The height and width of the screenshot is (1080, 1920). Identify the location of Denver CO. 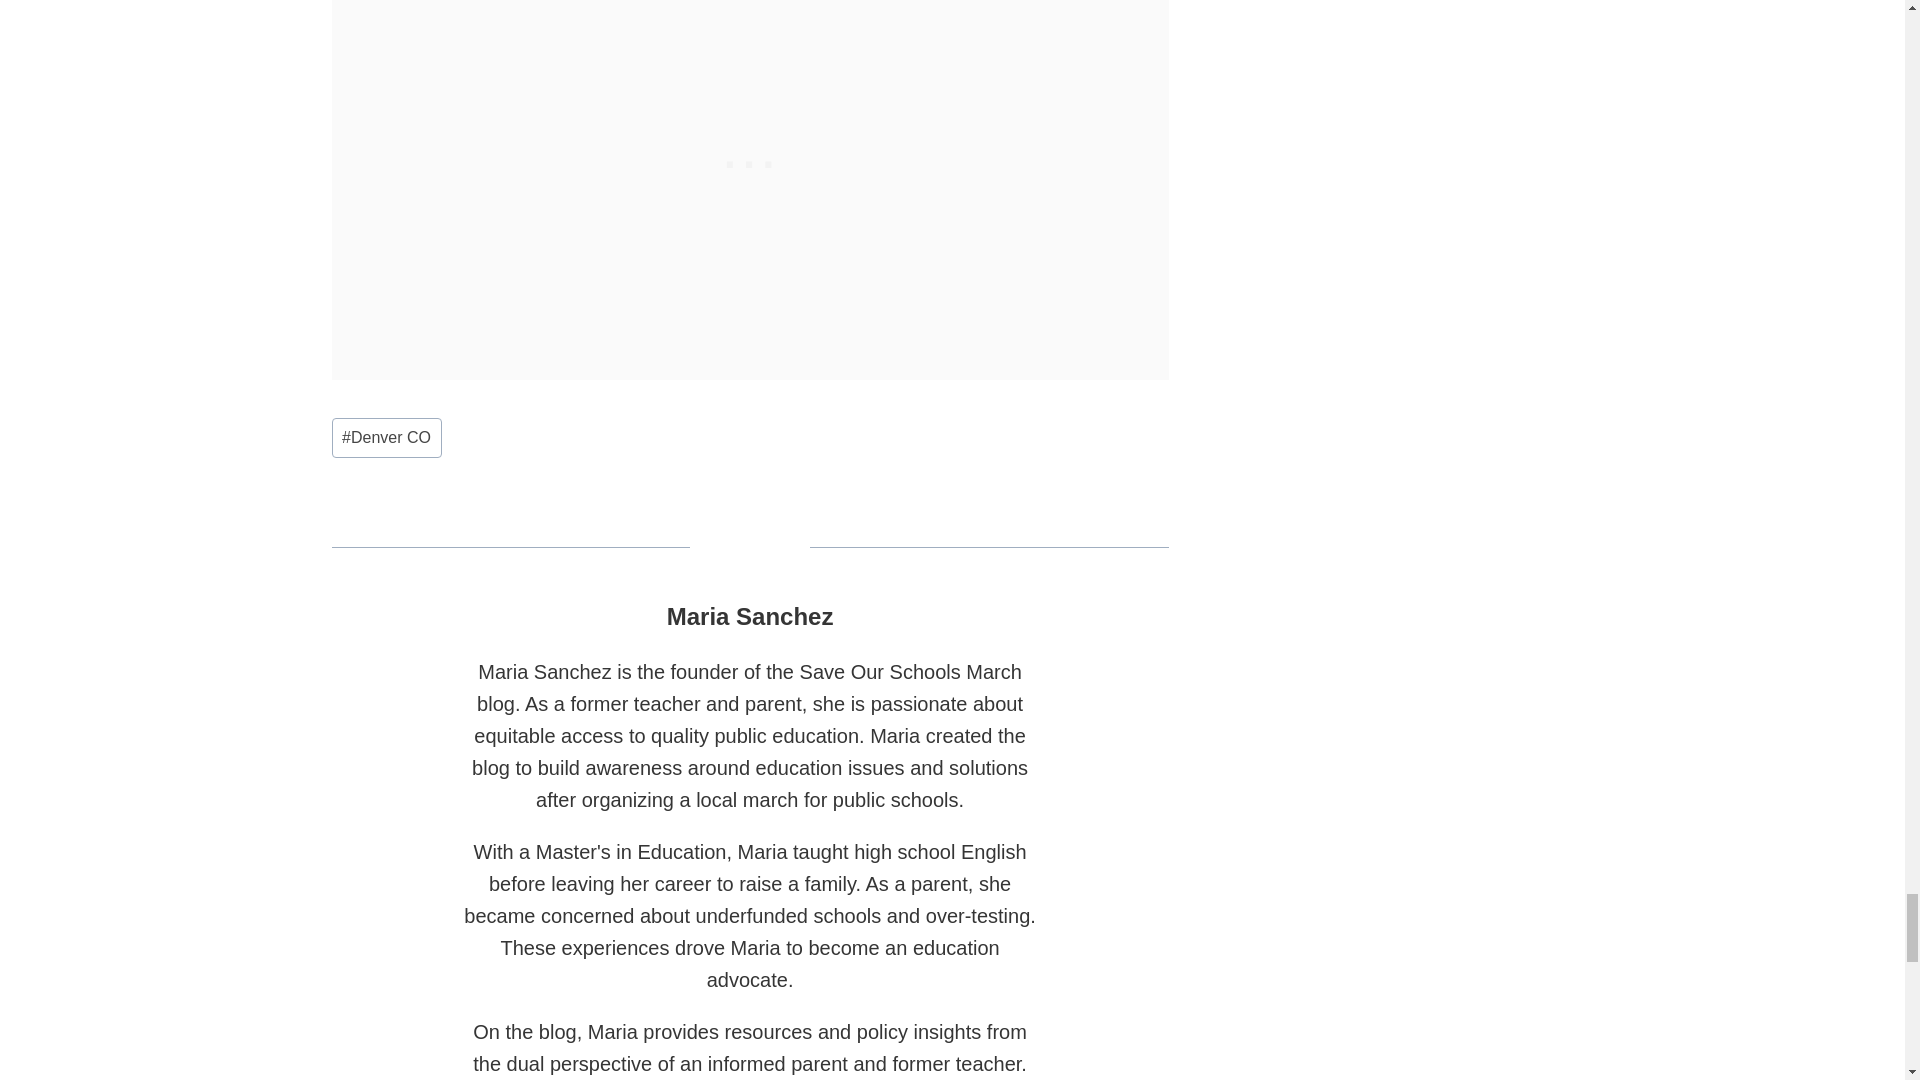
(386, 437).